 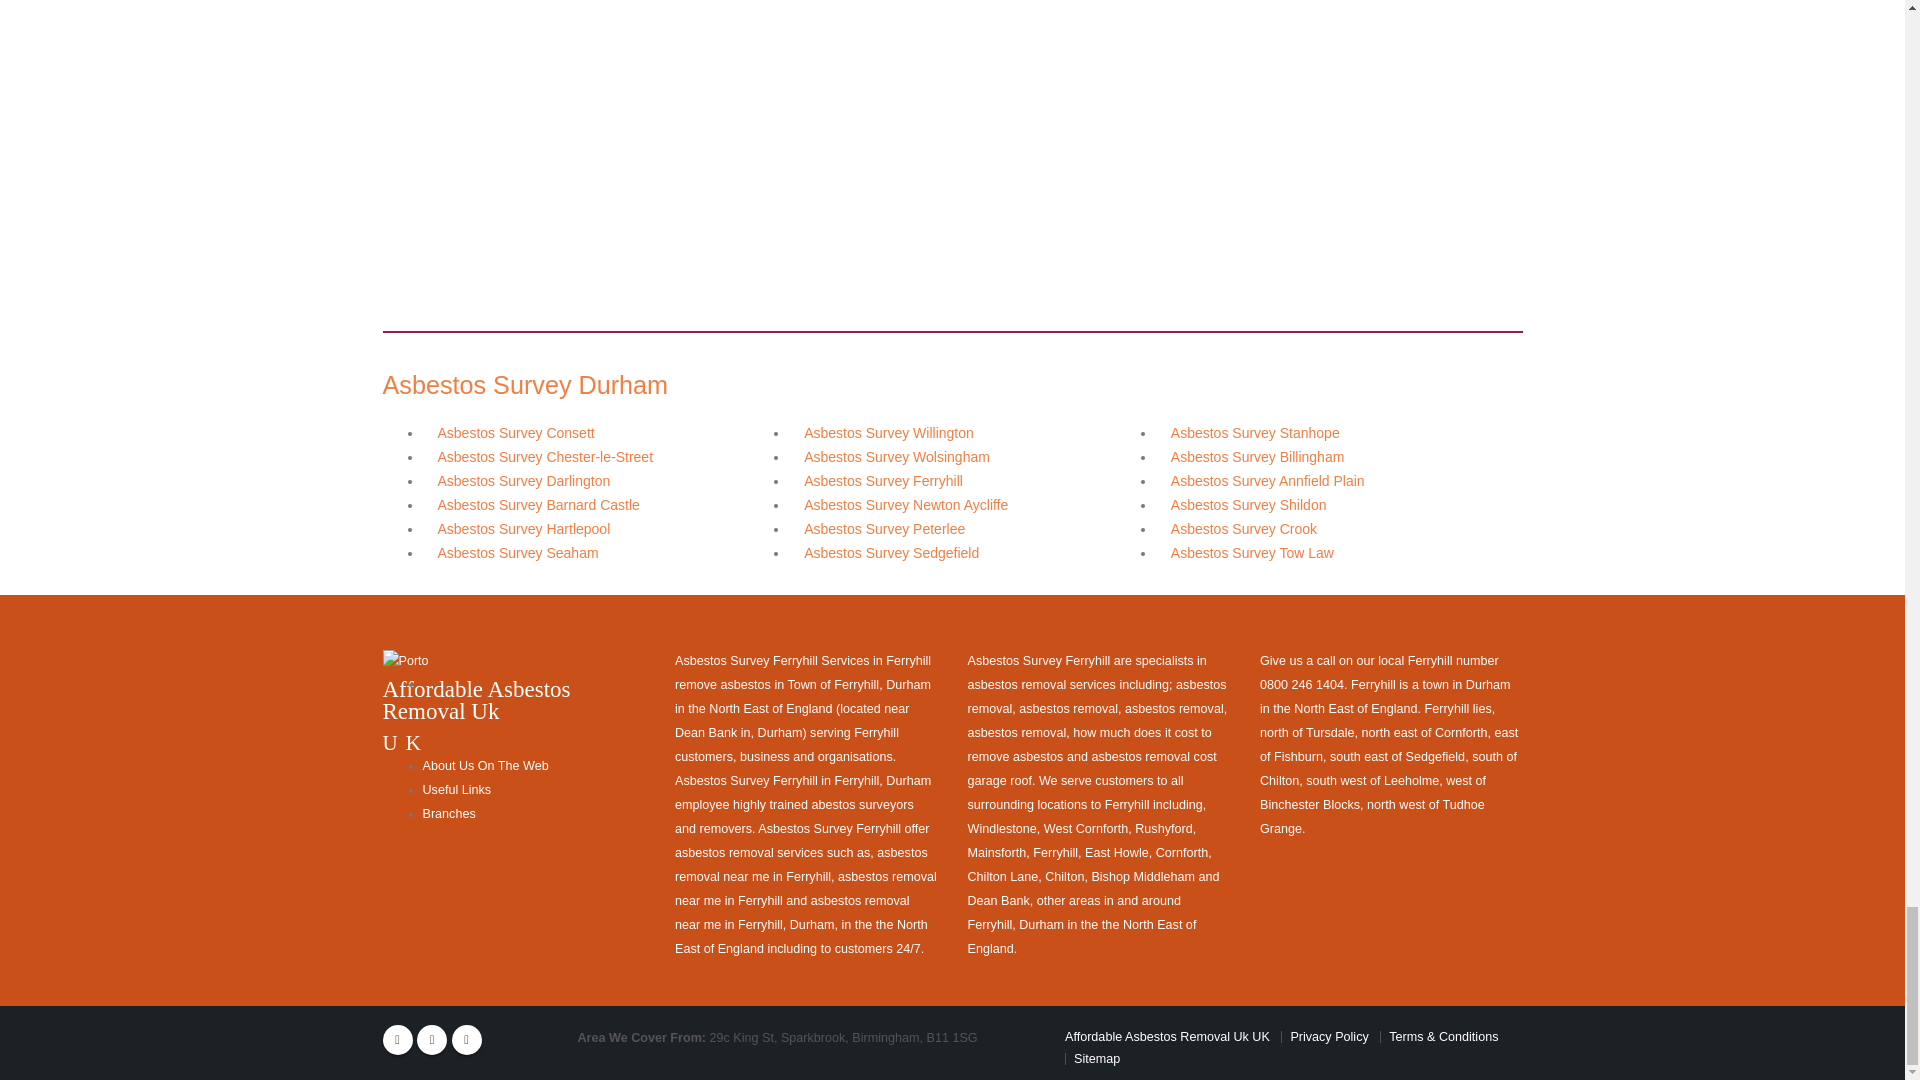 I want to click on Linkedin, so click(x=466, y=1040).